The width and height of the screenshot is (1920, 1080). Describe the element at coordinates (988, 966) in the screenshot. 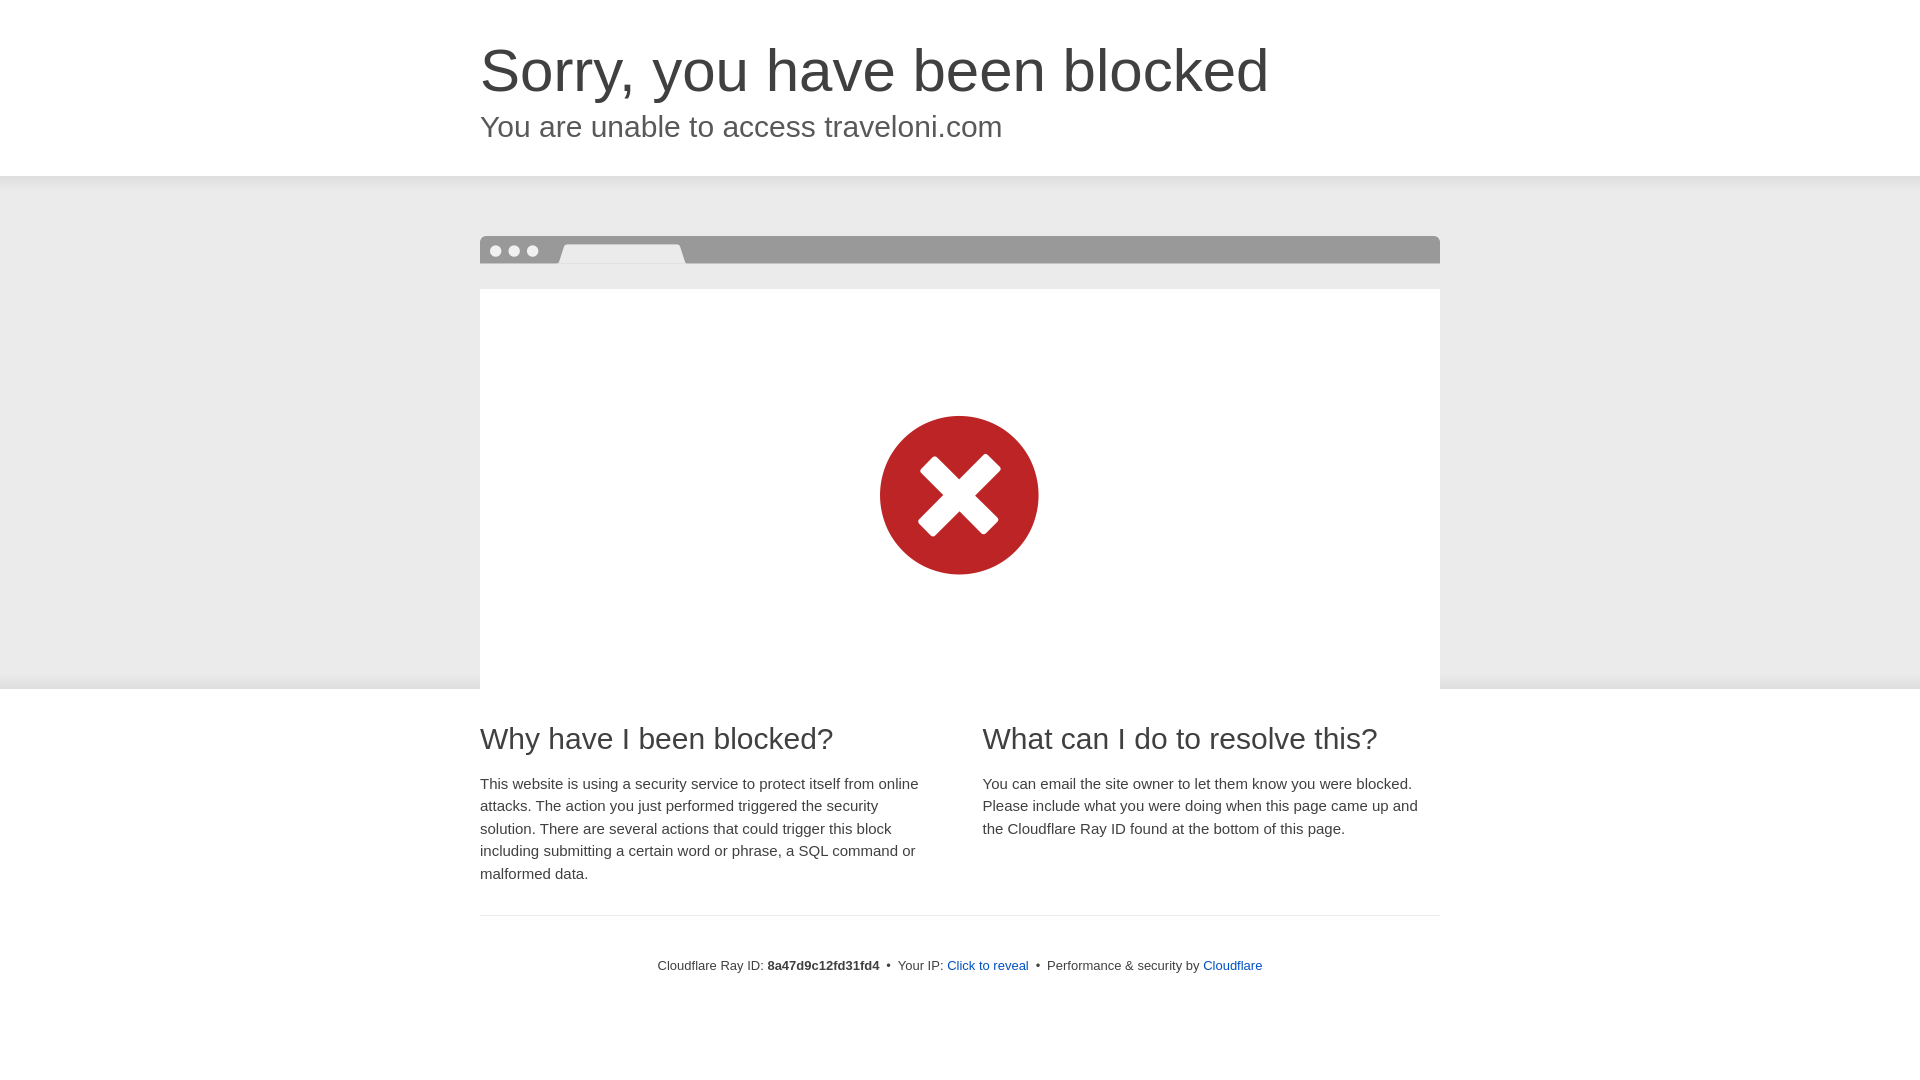

I see `Click to reveal` at that location.